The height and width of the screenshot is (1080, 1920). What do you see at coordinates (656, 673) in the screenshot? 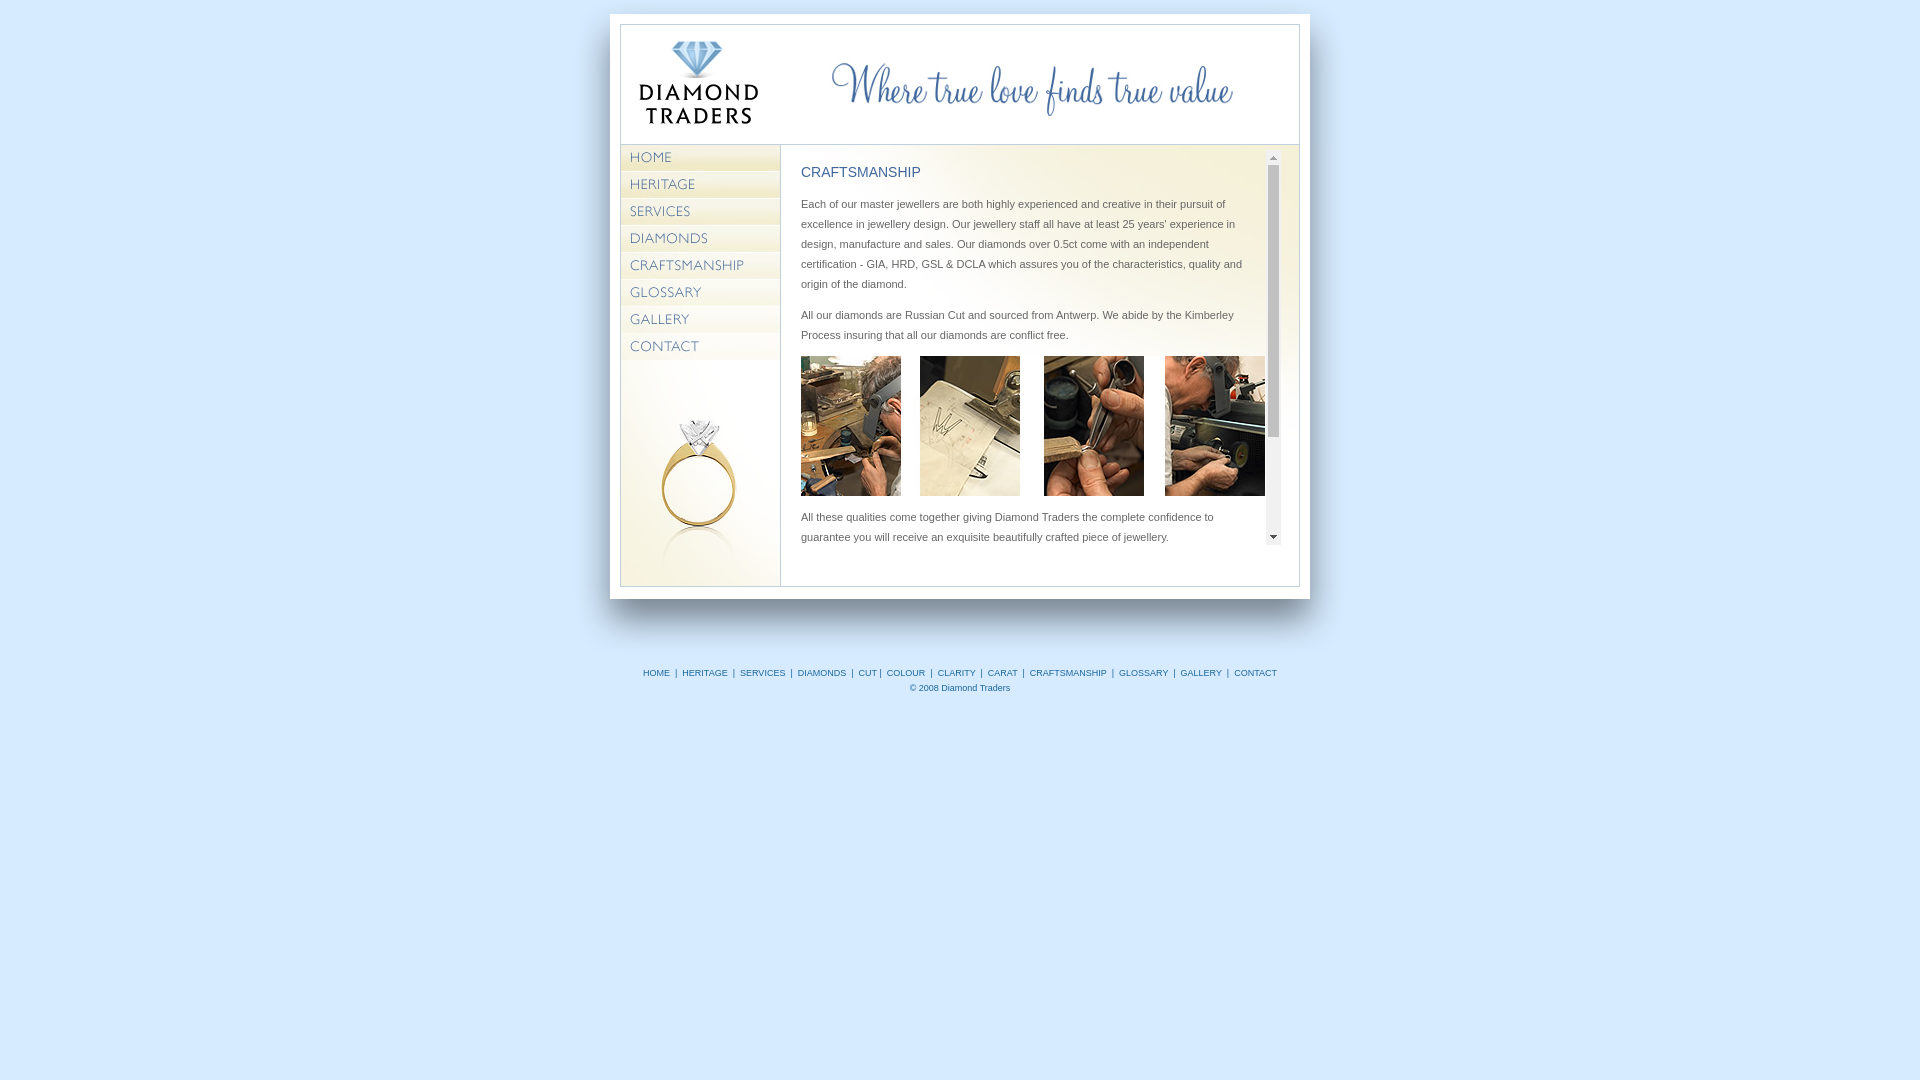
I see `HOME` at bounding box center [656, 673].